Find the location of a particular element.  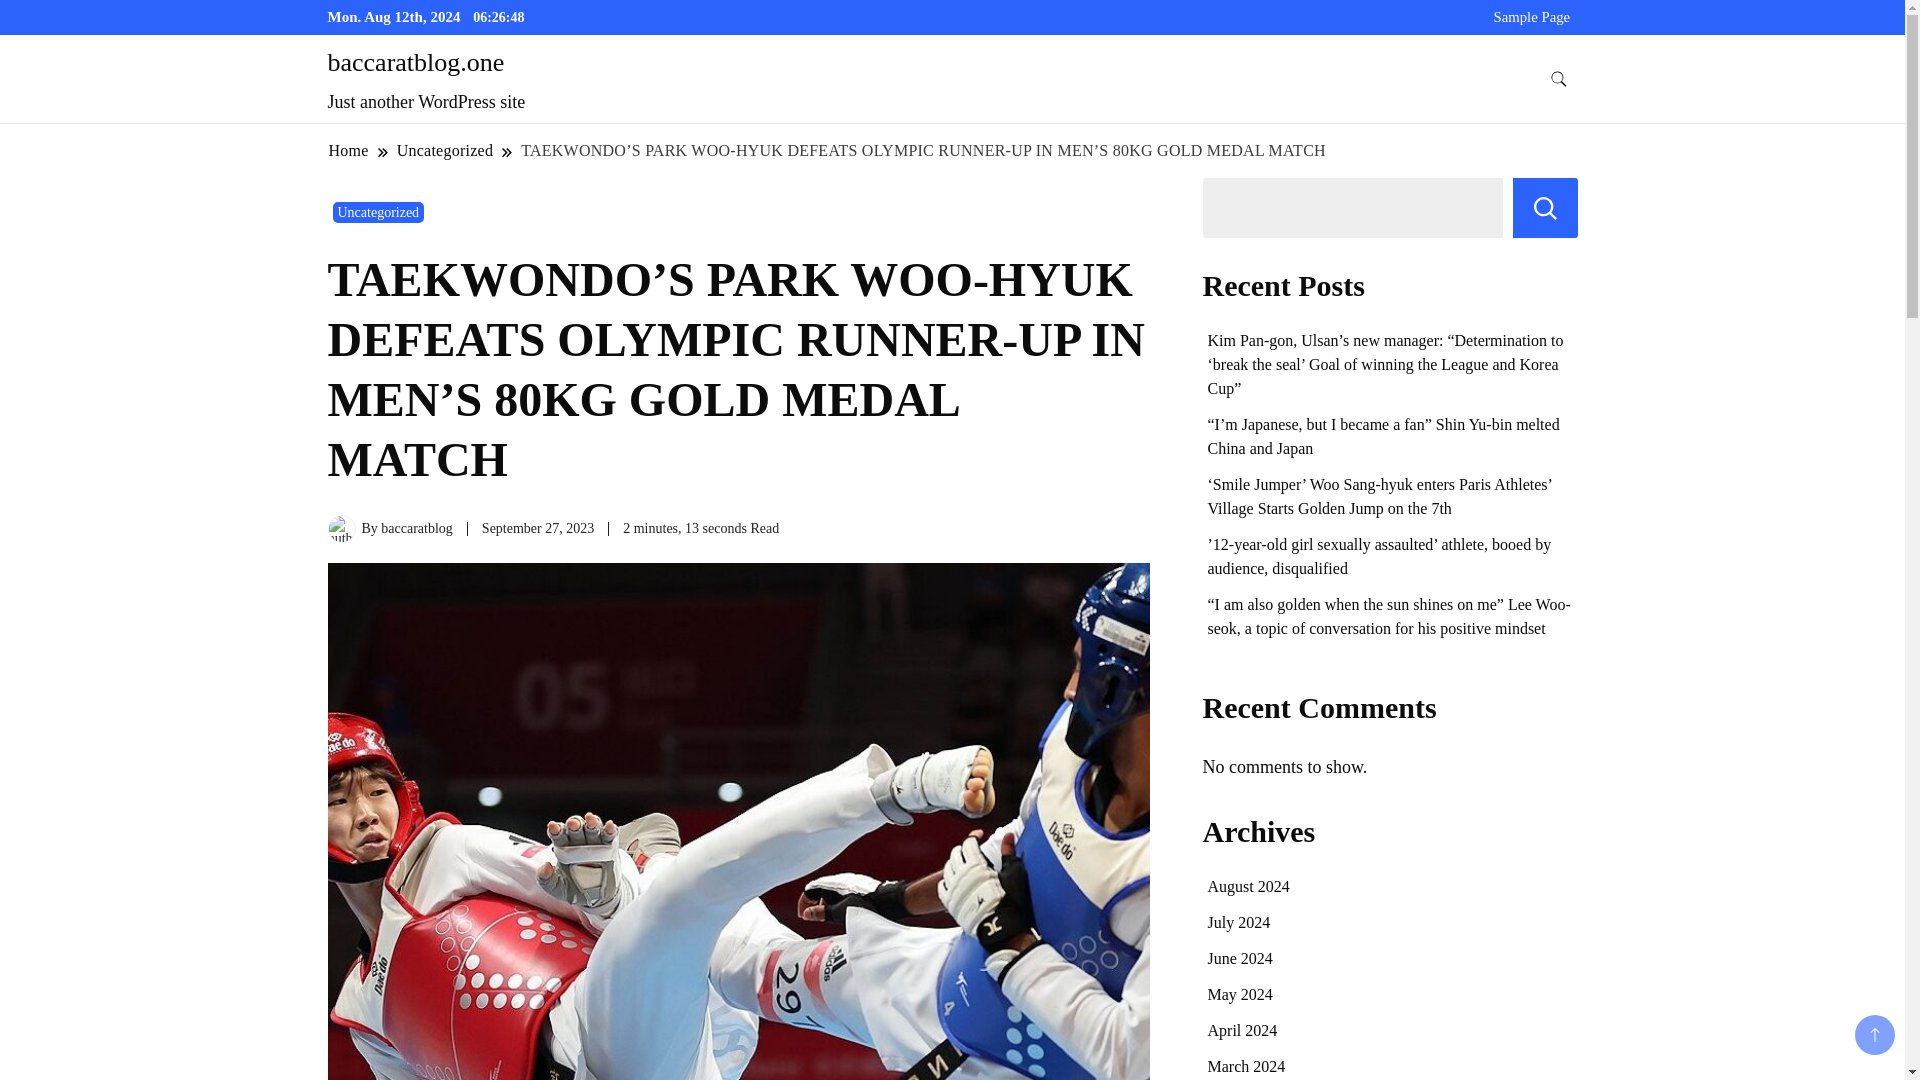

Home is located at coordinates (349, 150).